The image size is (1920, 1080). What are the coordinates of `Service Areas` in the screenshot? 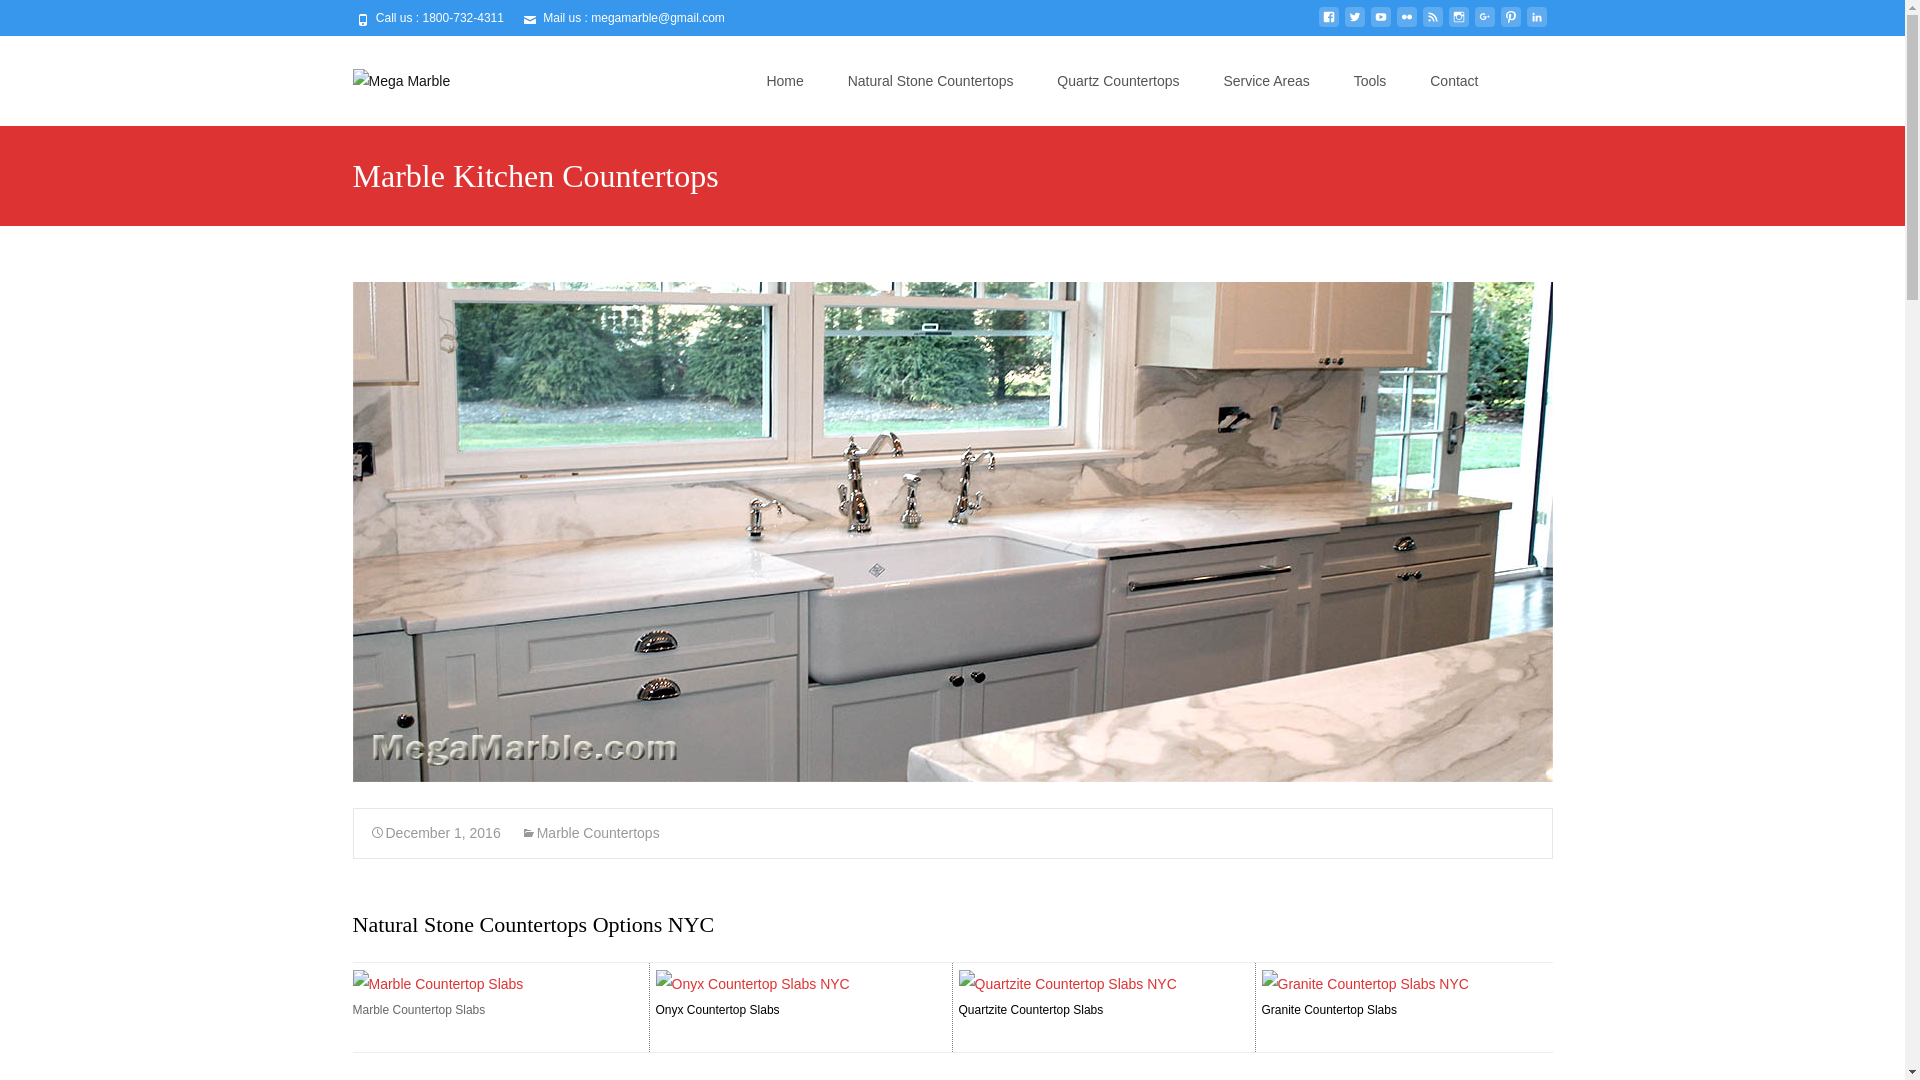 It's located at (1266, 80).